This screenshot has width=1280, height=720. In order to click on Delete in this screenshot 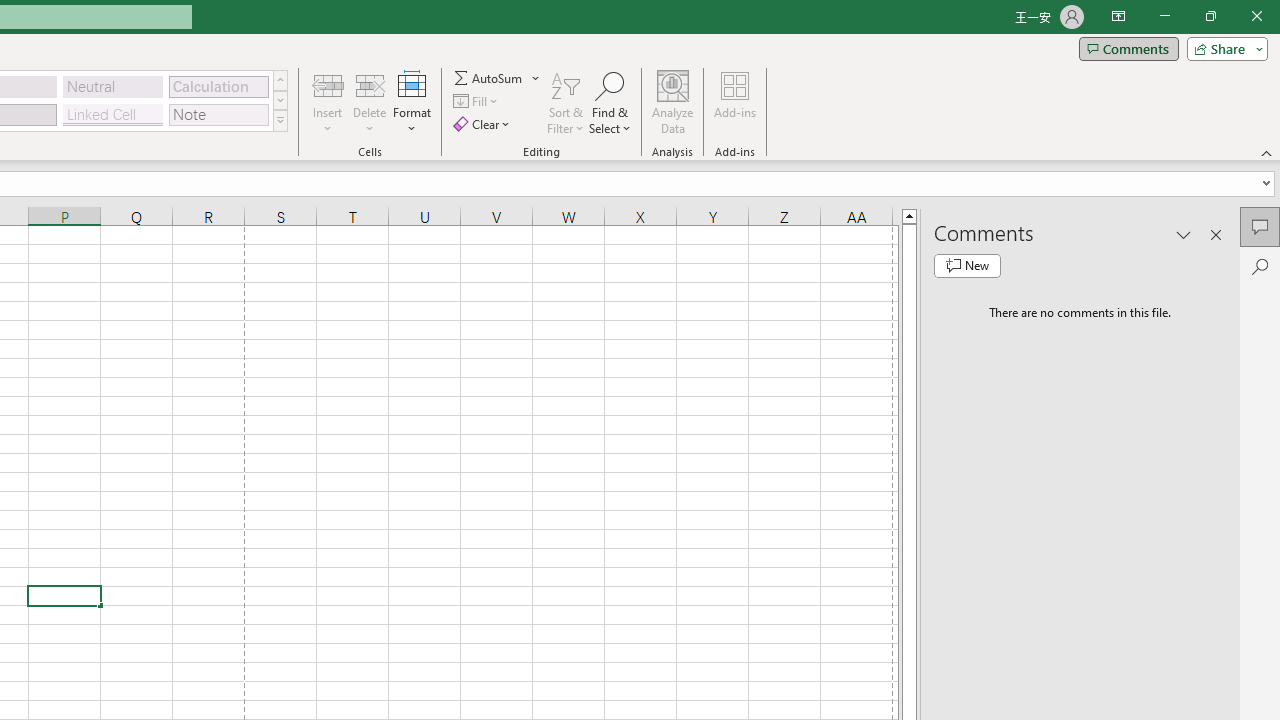, I will do `click(370, 102)`.